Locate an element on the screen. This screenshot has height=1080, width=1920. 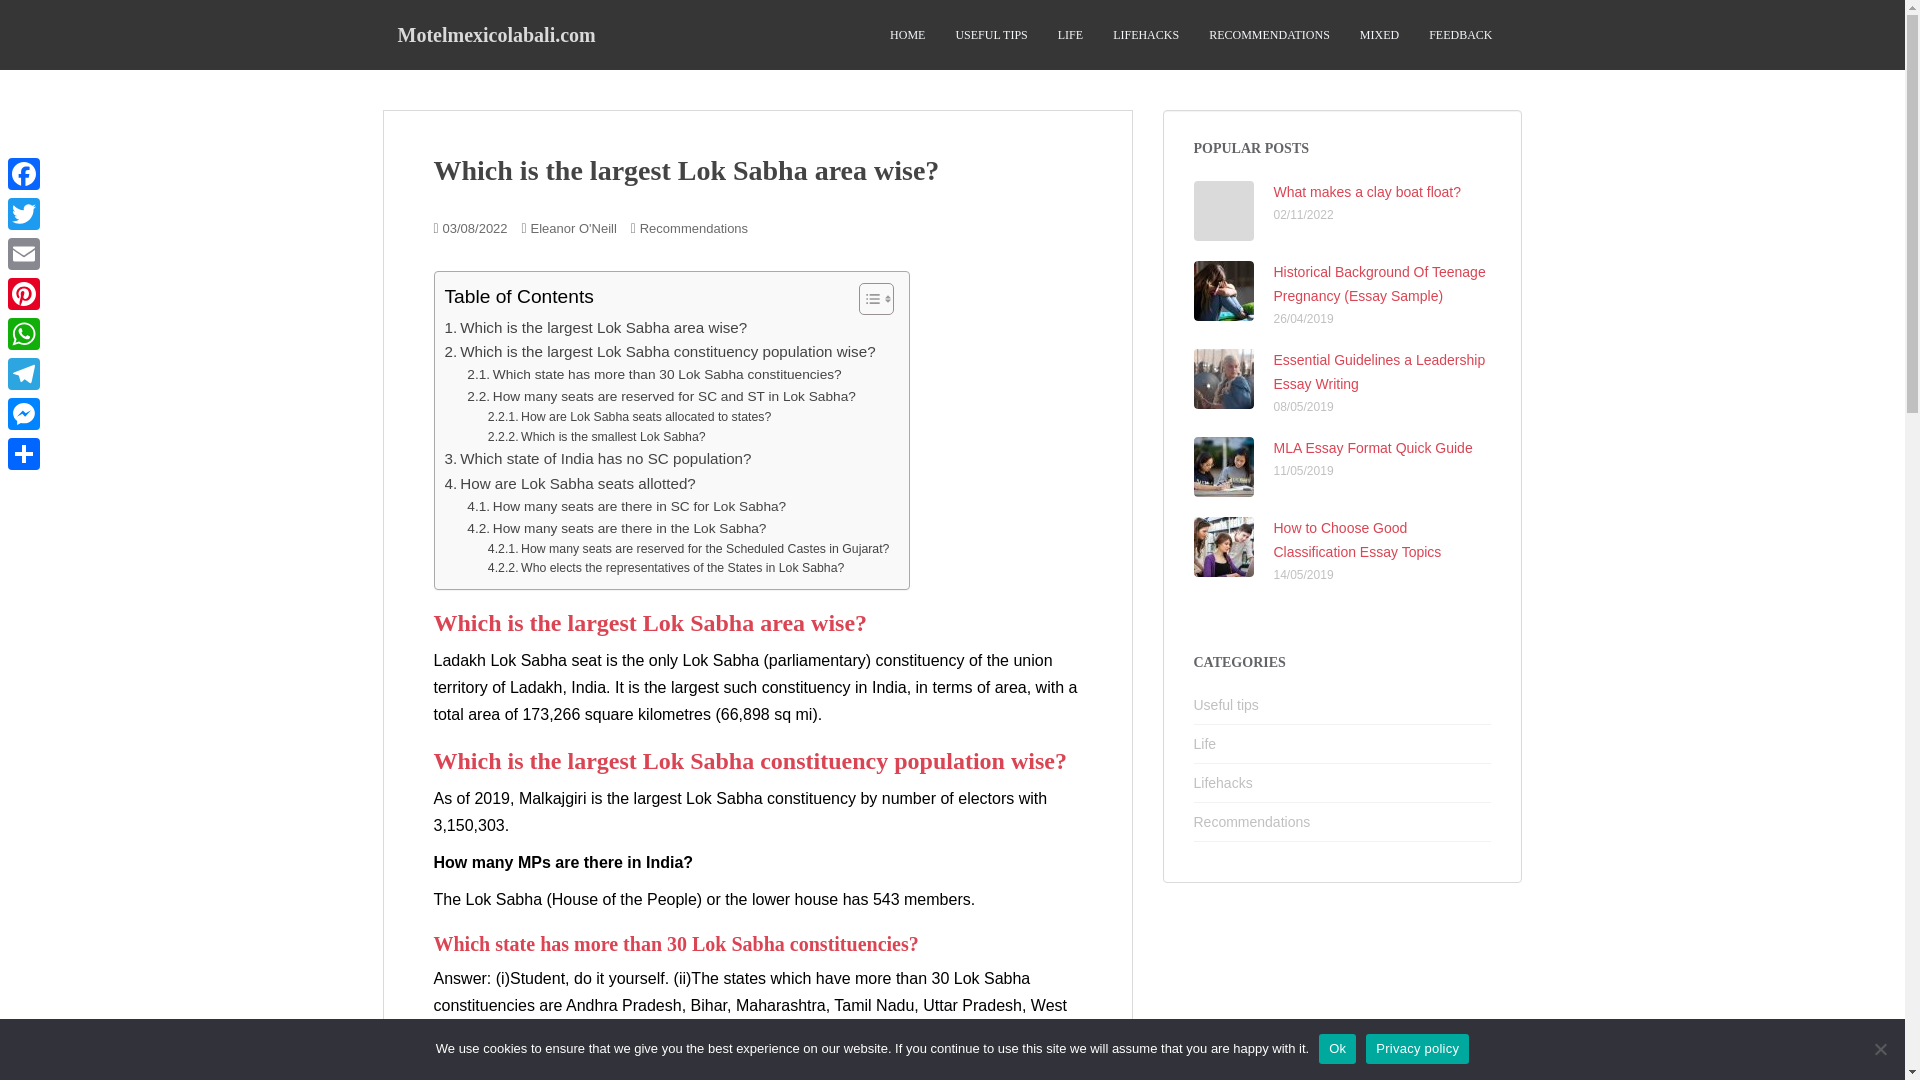
How many seats are reserved for SC and ST in Lok Sabha? is located at coordinates (661, 396).